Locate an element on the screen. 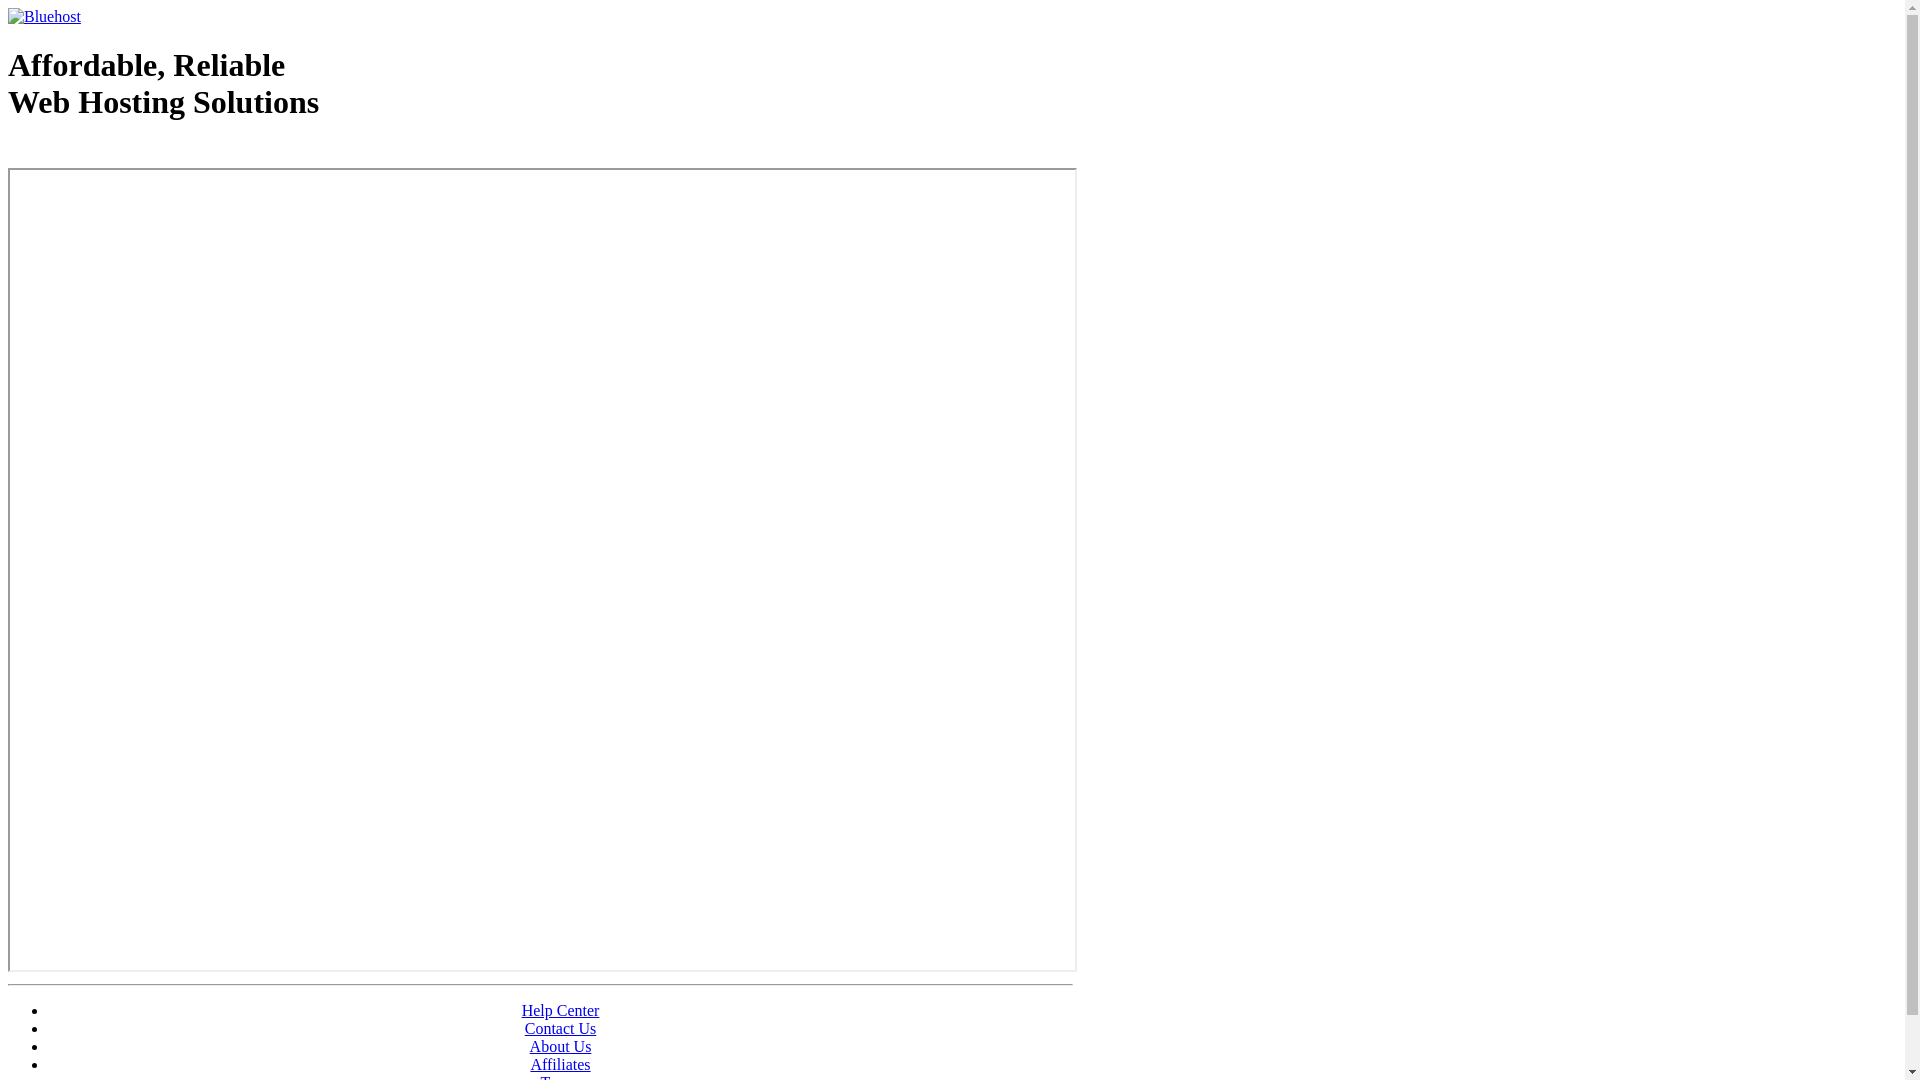  Contact Us is located at coordinates (561, 1028).